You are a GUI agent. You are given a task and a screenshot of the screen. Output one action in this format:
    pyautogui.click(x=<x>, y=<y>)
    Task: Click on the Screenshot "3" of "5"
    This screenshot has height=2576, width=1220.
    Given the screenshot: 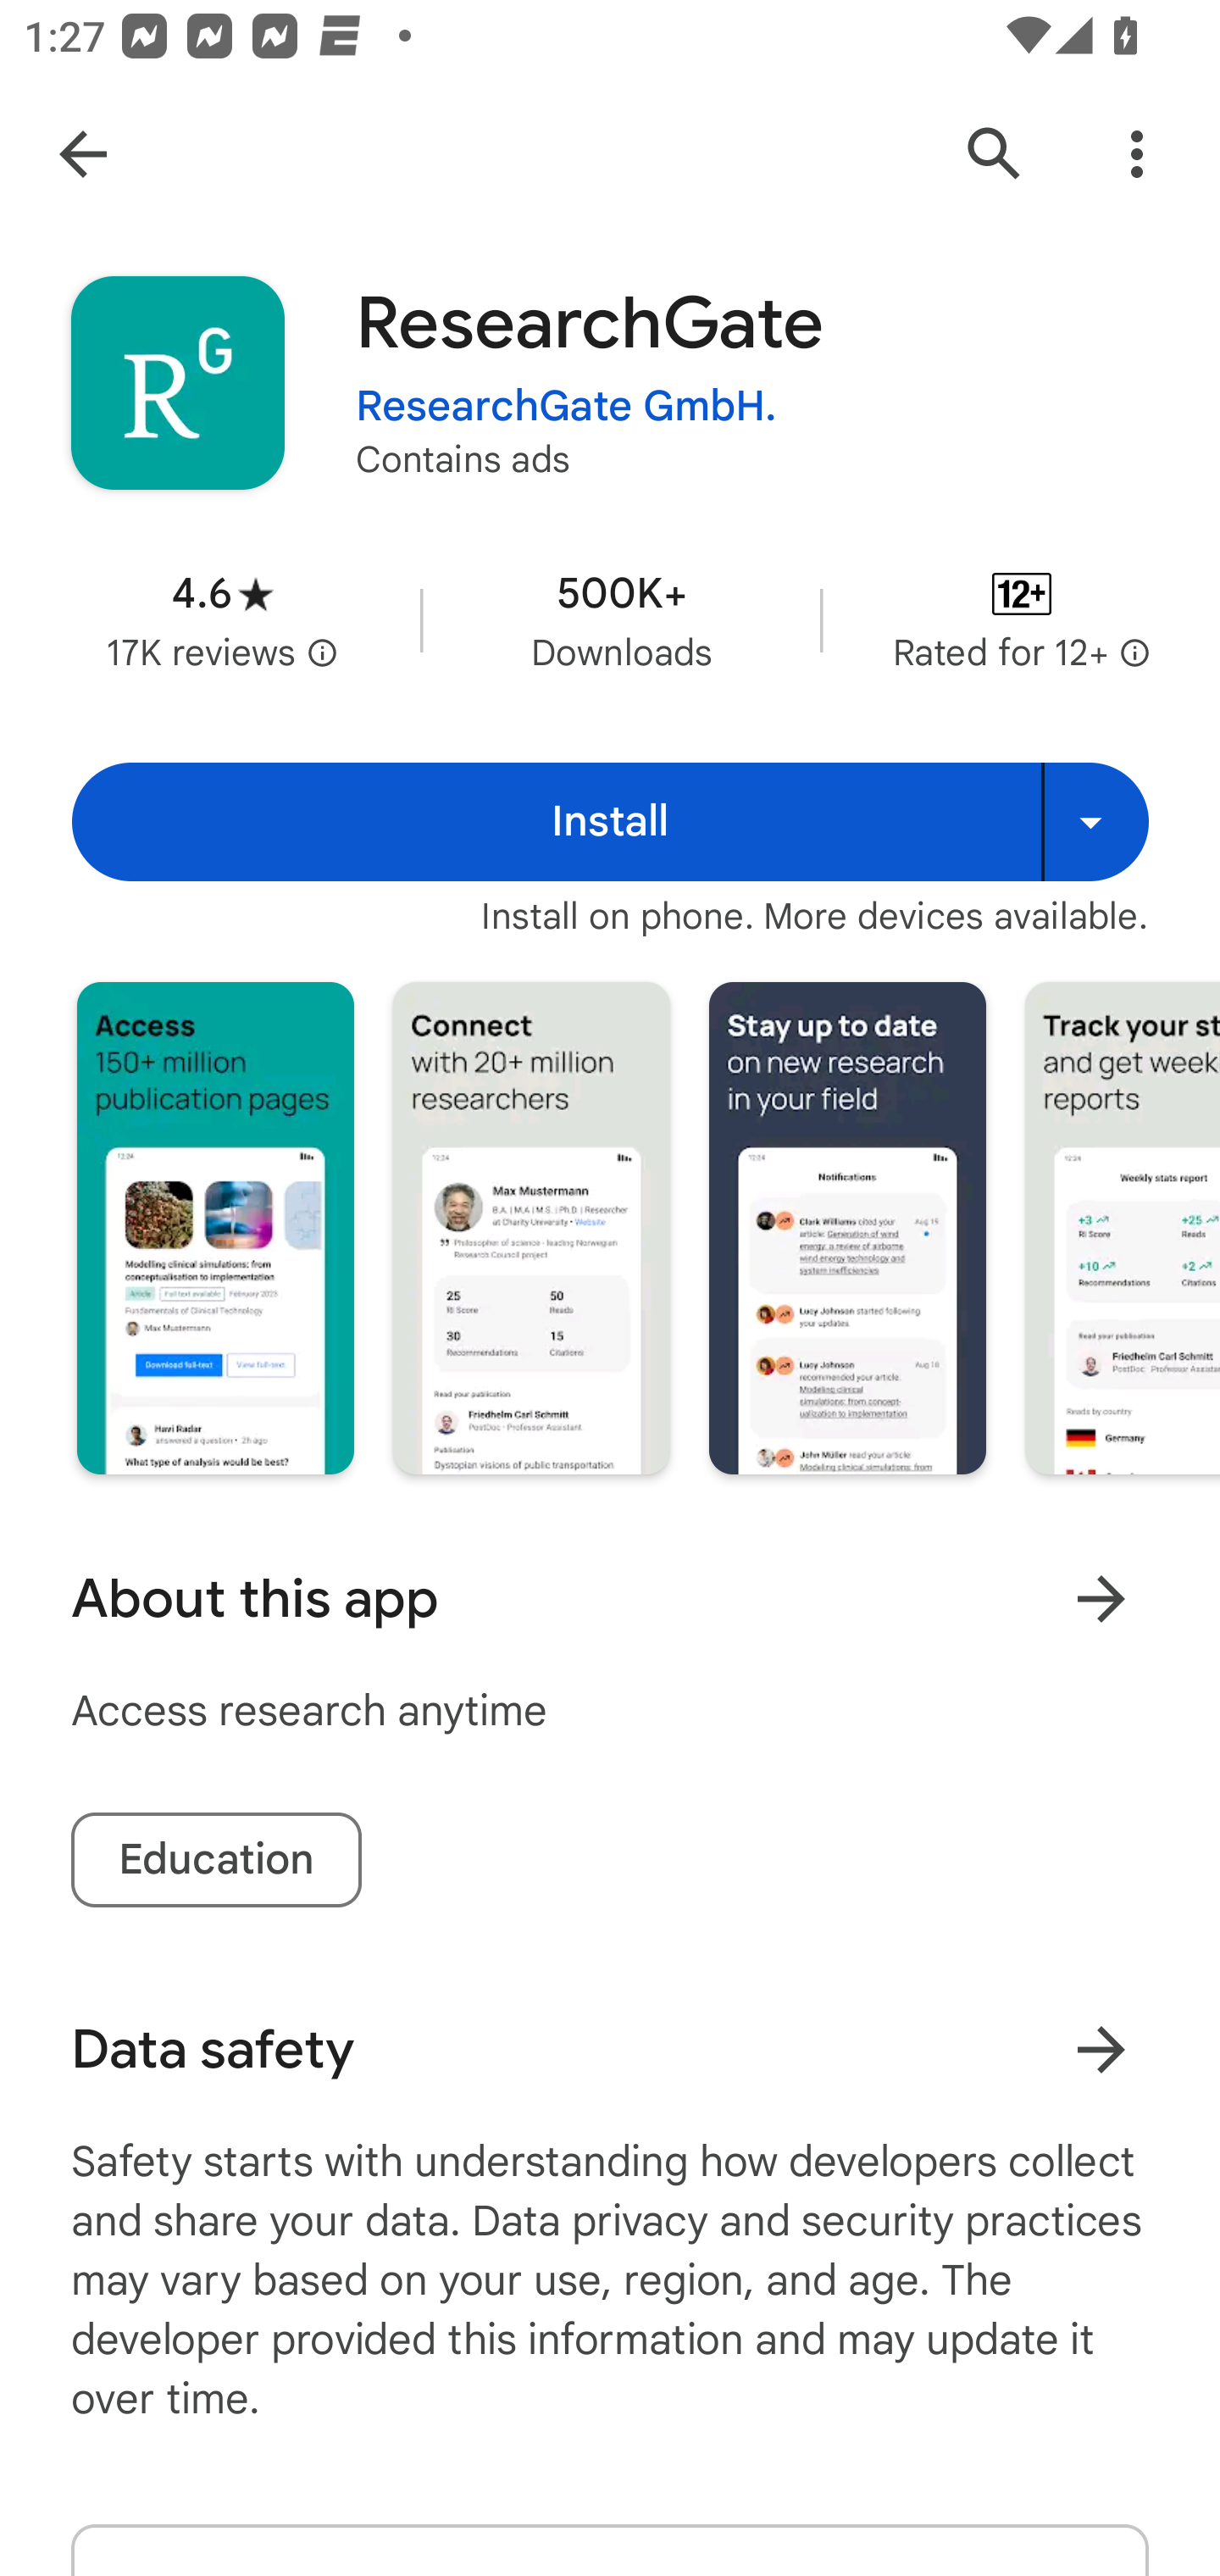 What is the action you would take?
    pyautogui.click(x=847, y=1227)
    